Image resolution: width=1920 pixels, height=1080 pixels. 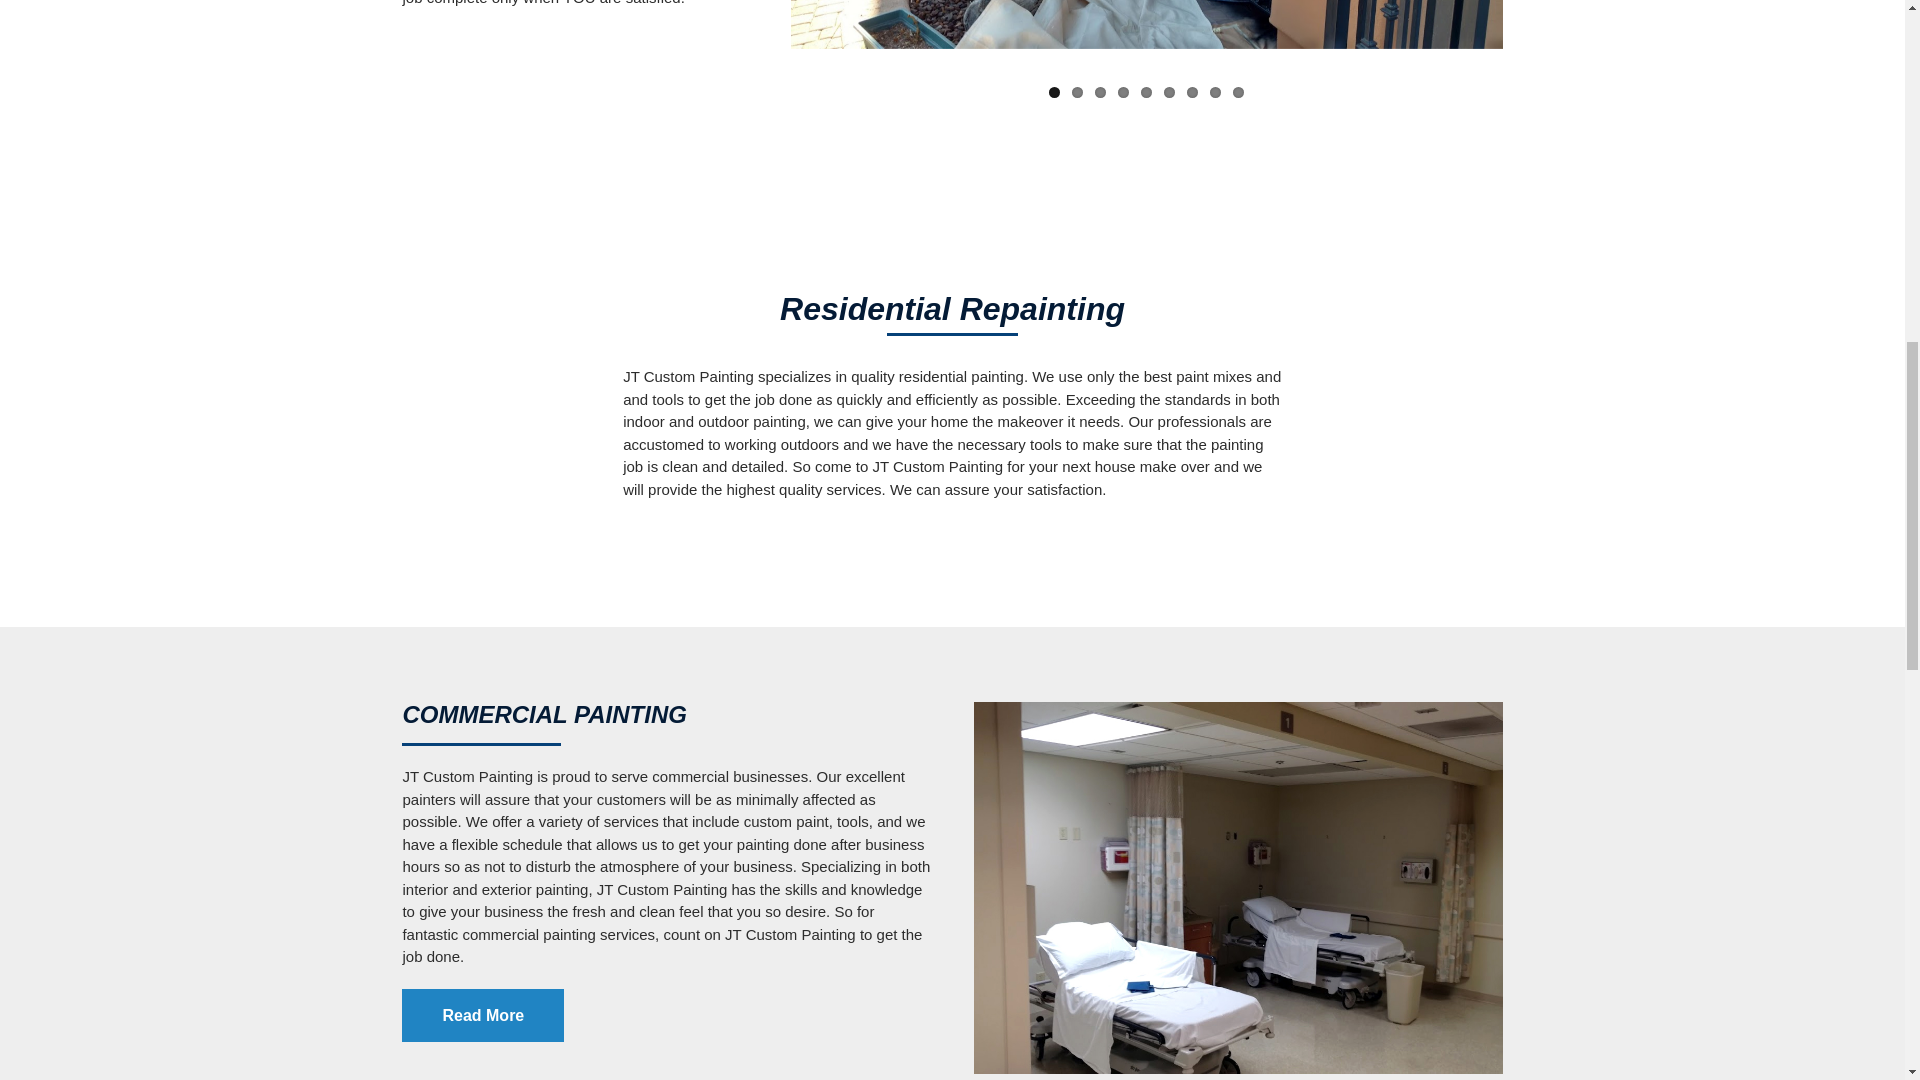 I want to click on 6, so click(x=1169, y=92).